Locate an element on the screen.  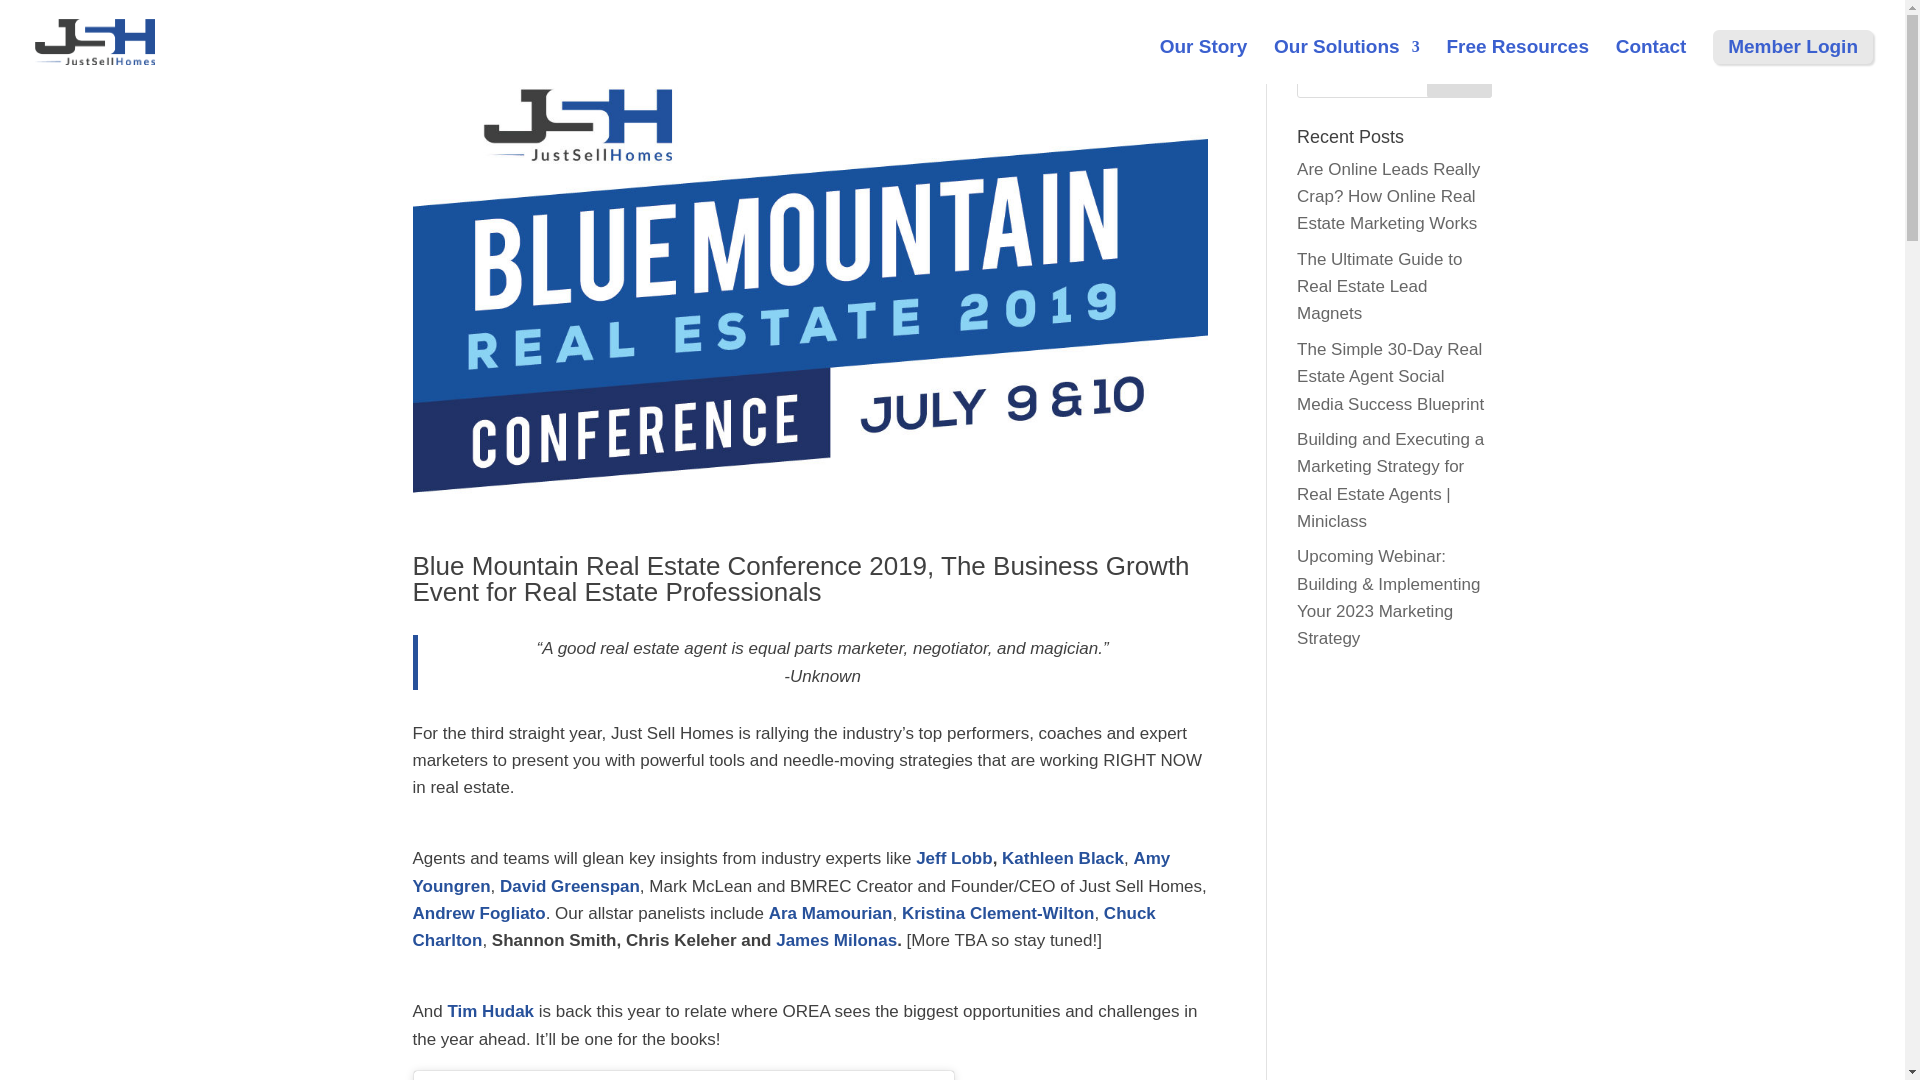
Chuck Charlton is located at coordinates (784, 926).